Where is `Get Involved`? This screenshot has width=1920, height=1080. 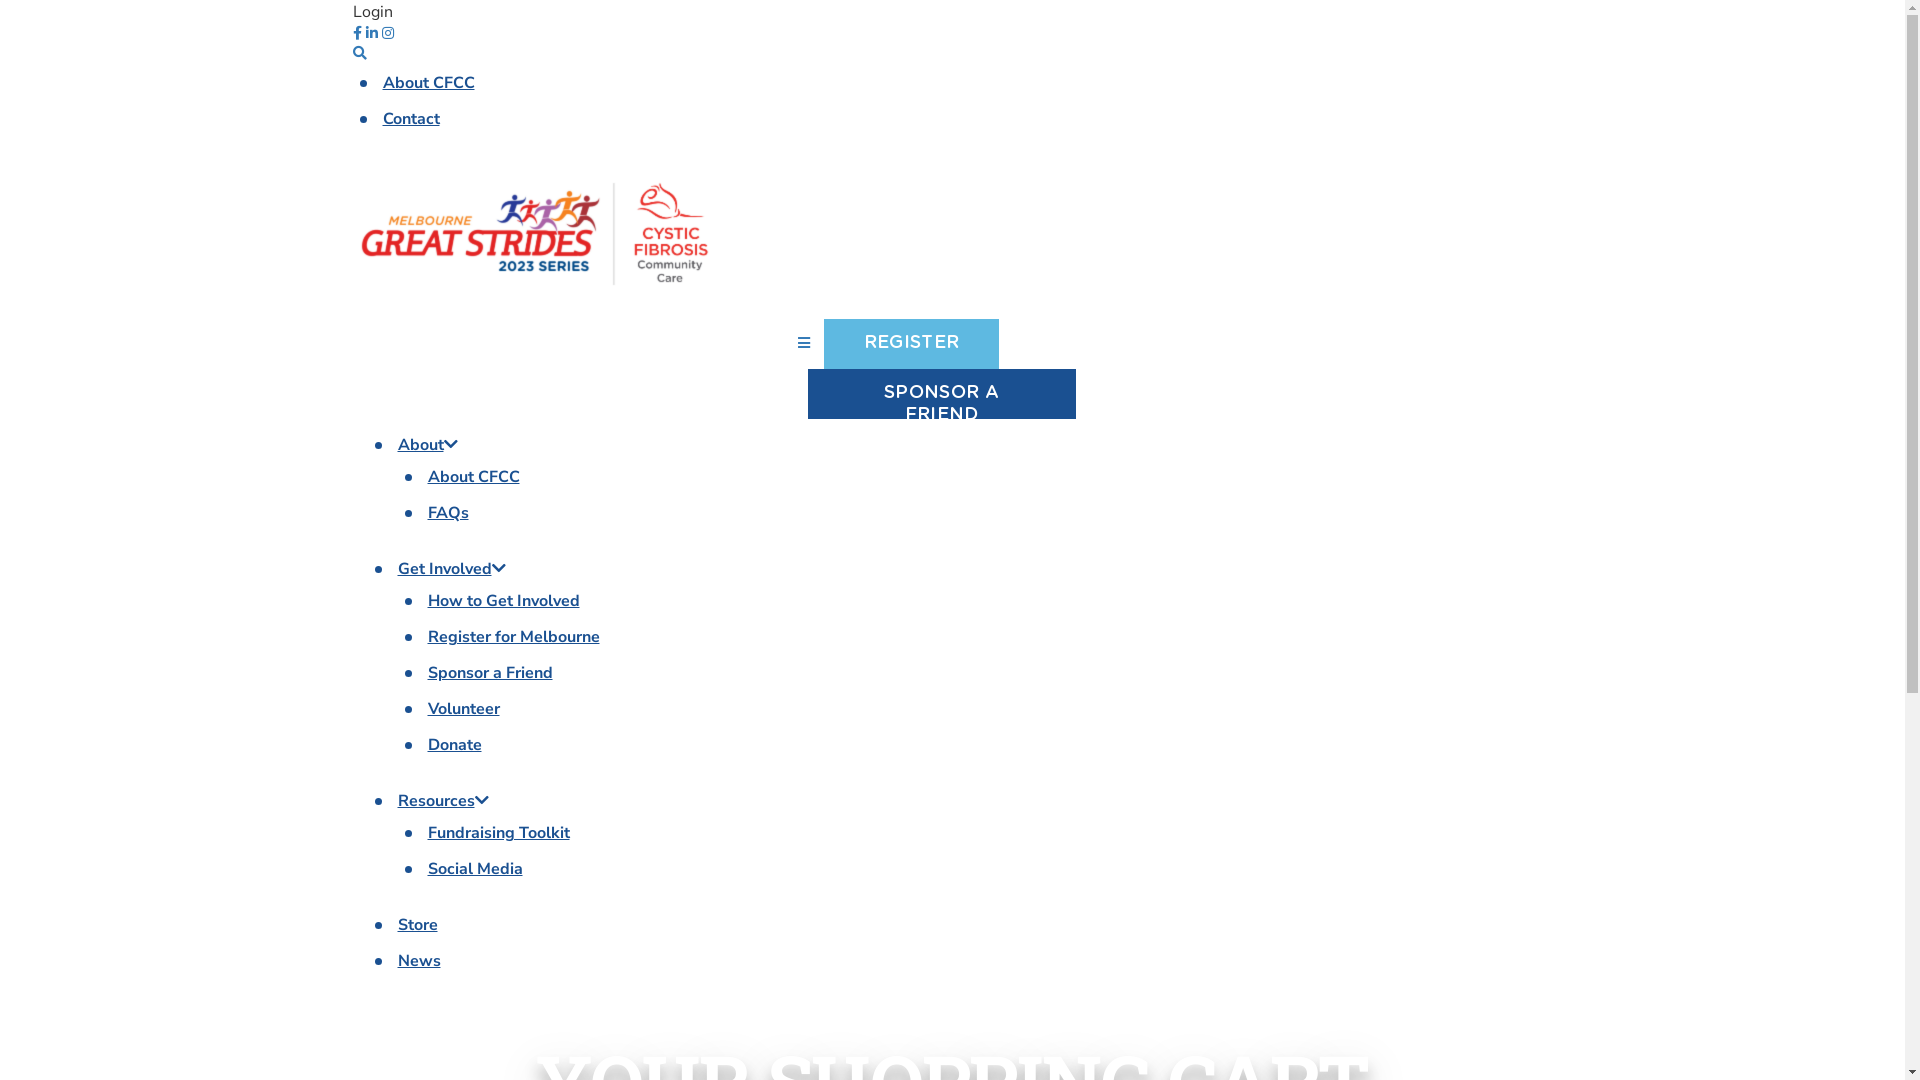 Get Involved is located at coordinates (452, 569).